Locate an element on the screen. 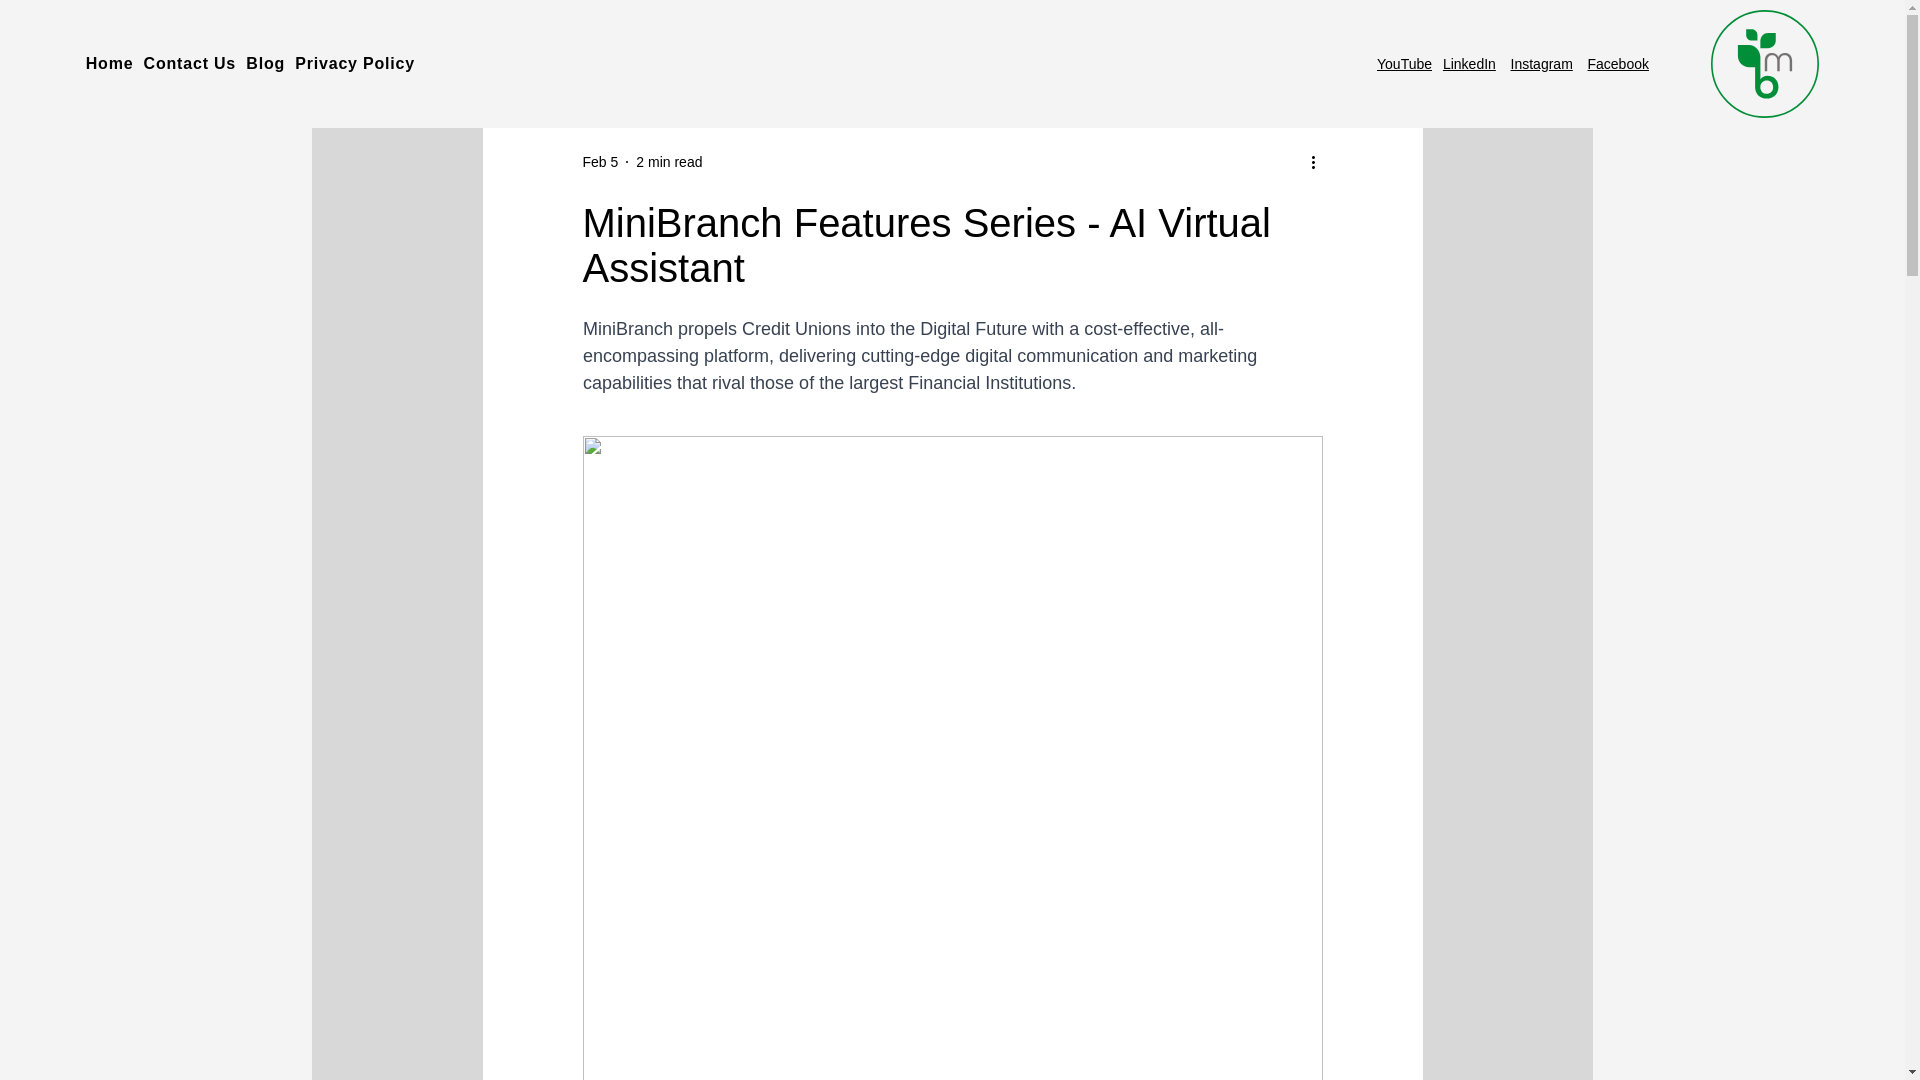 The image size is (1920, 1080). Facebook is located at coordinates (1618, 64).